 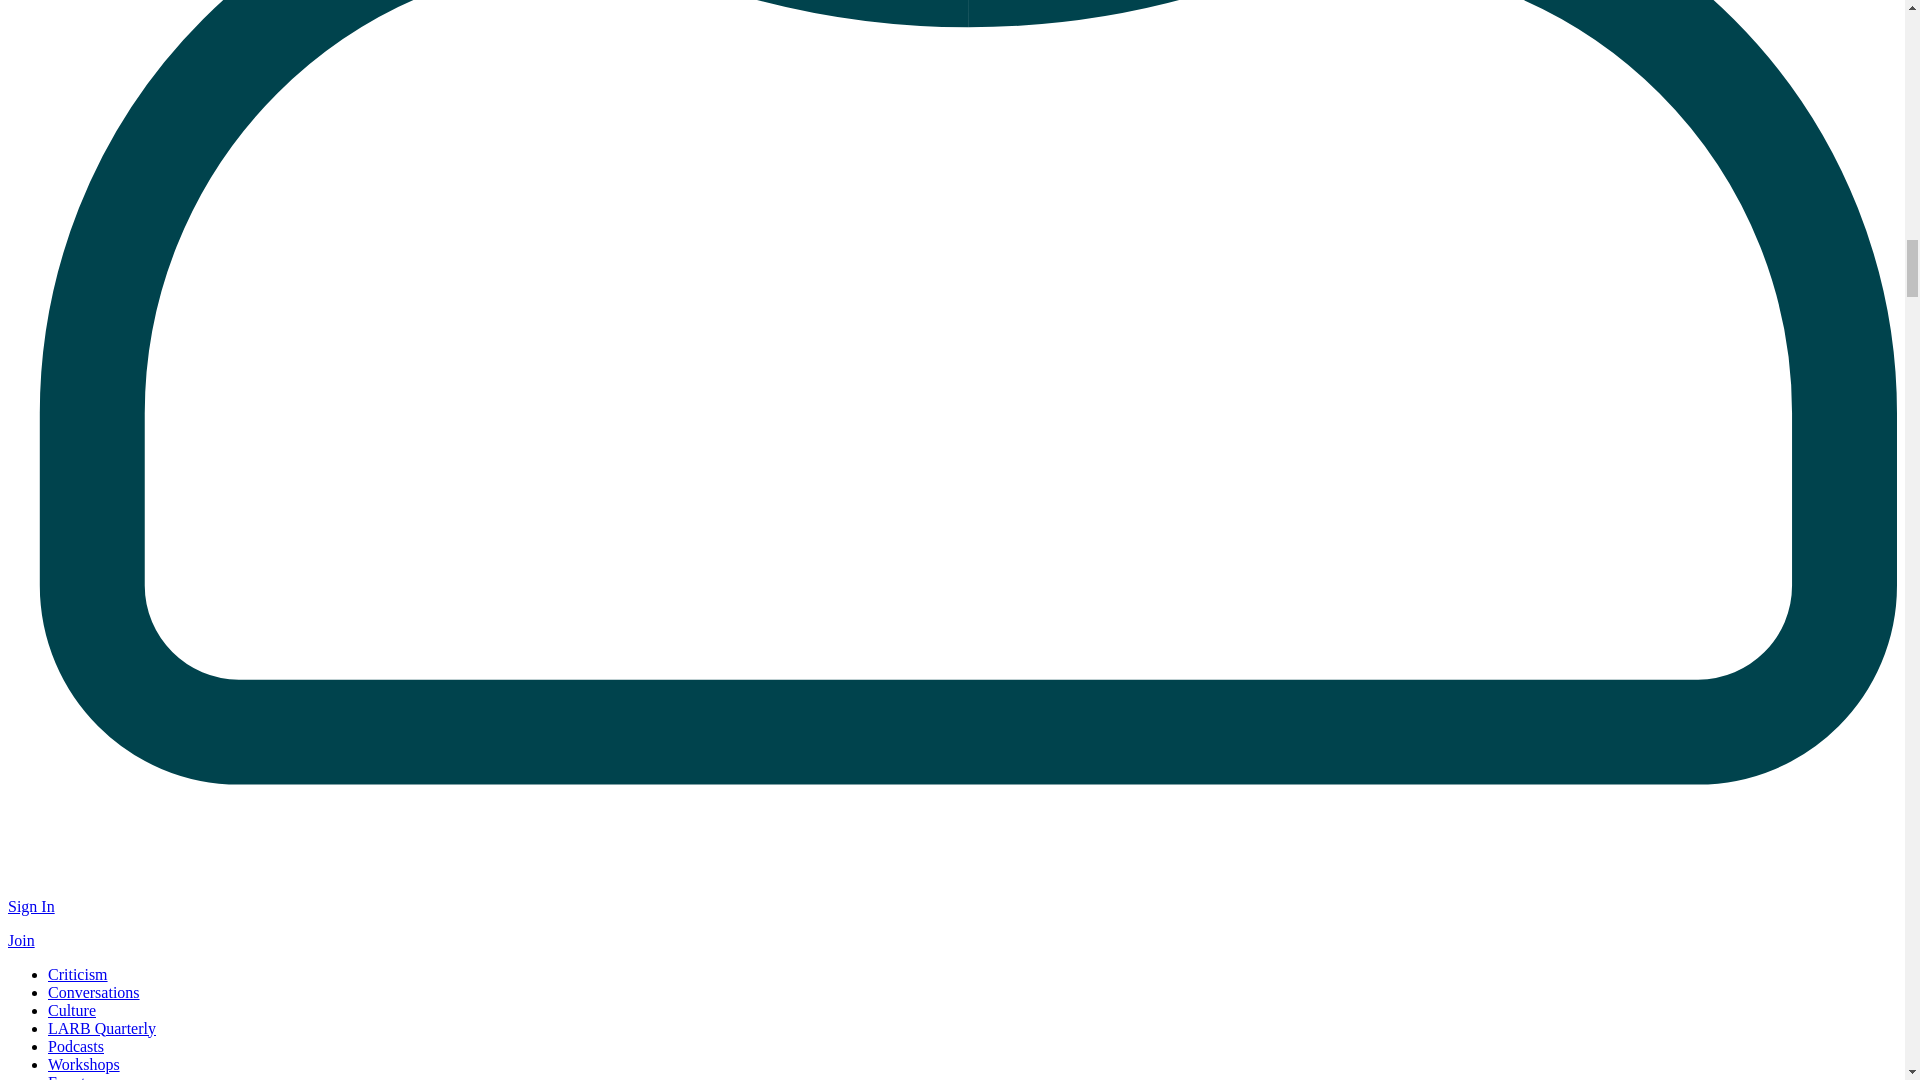 What do you see at coordinates (70, 1076) in the screenshot?
I see `Events` at bounding box center [70, 1076].